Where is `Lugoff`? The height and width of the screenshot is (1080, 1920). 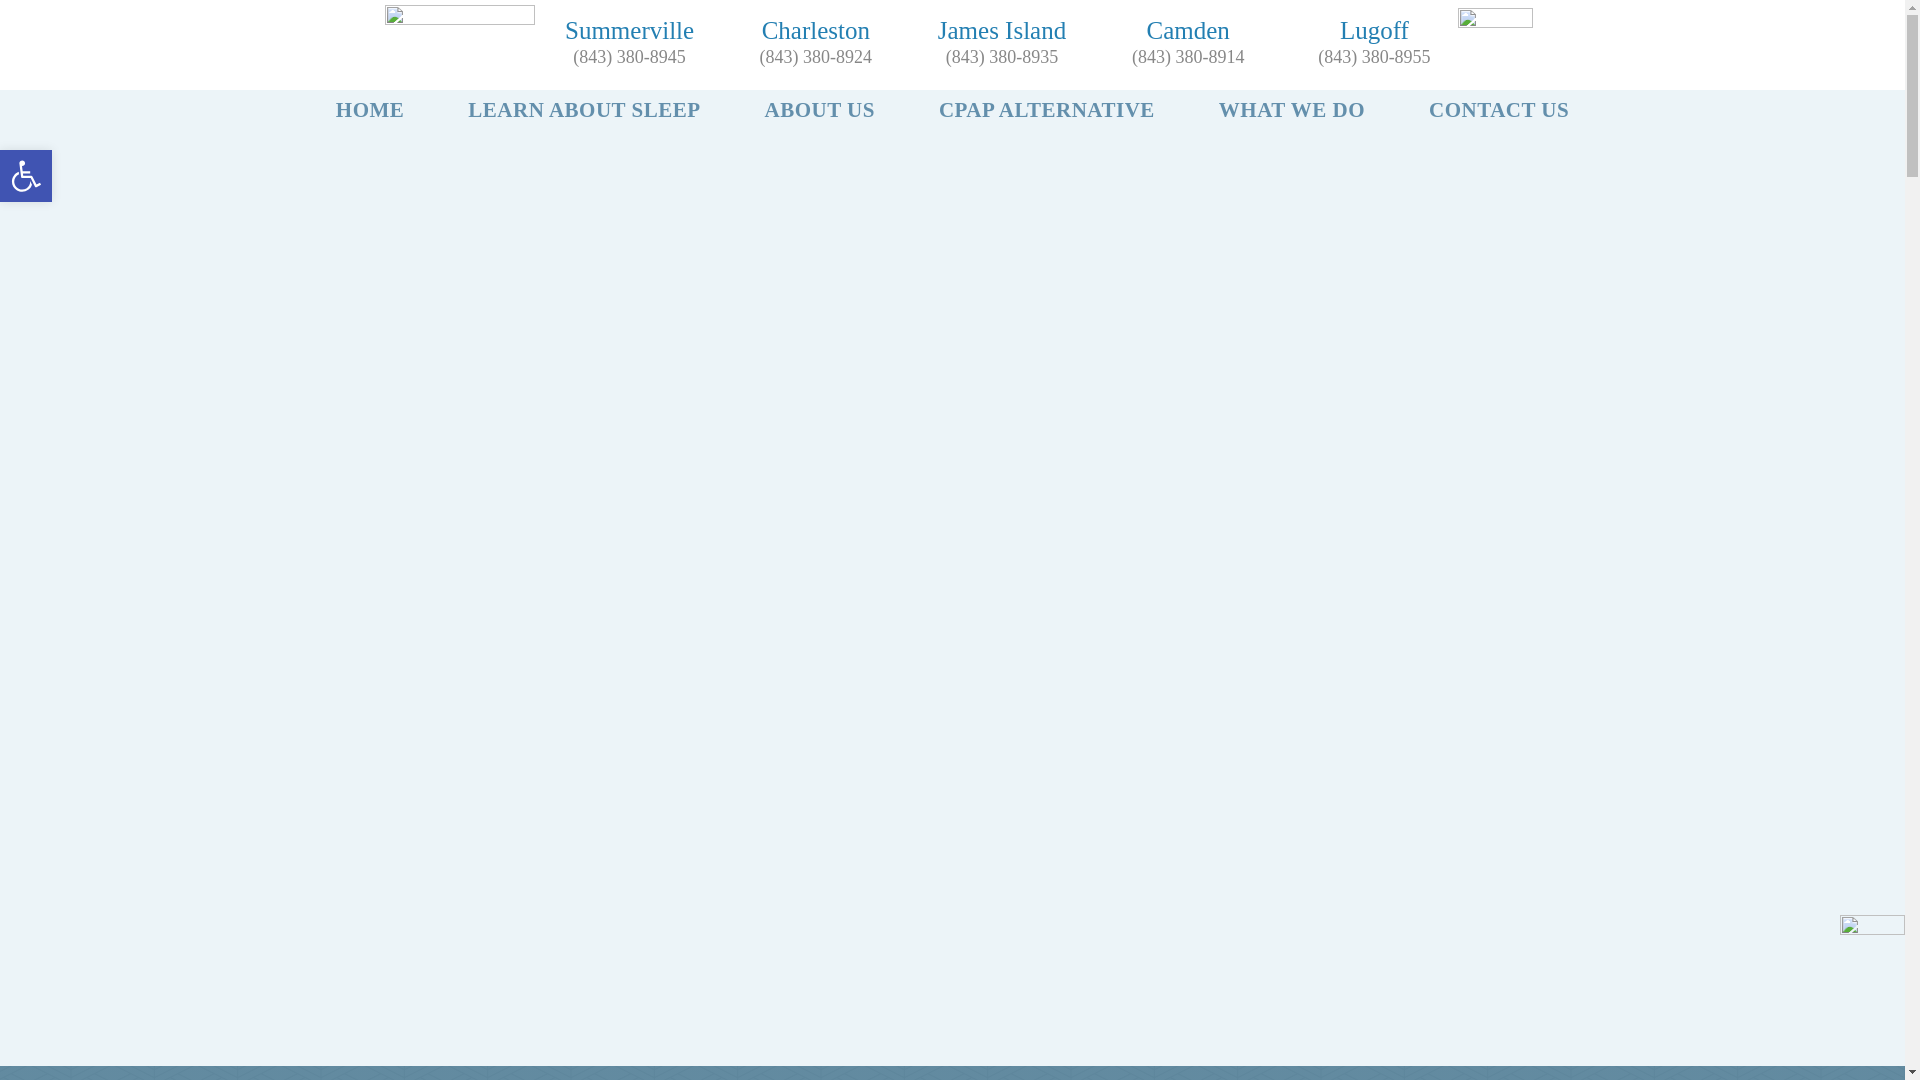
Lugoff is located at coordinates (1374, 30).